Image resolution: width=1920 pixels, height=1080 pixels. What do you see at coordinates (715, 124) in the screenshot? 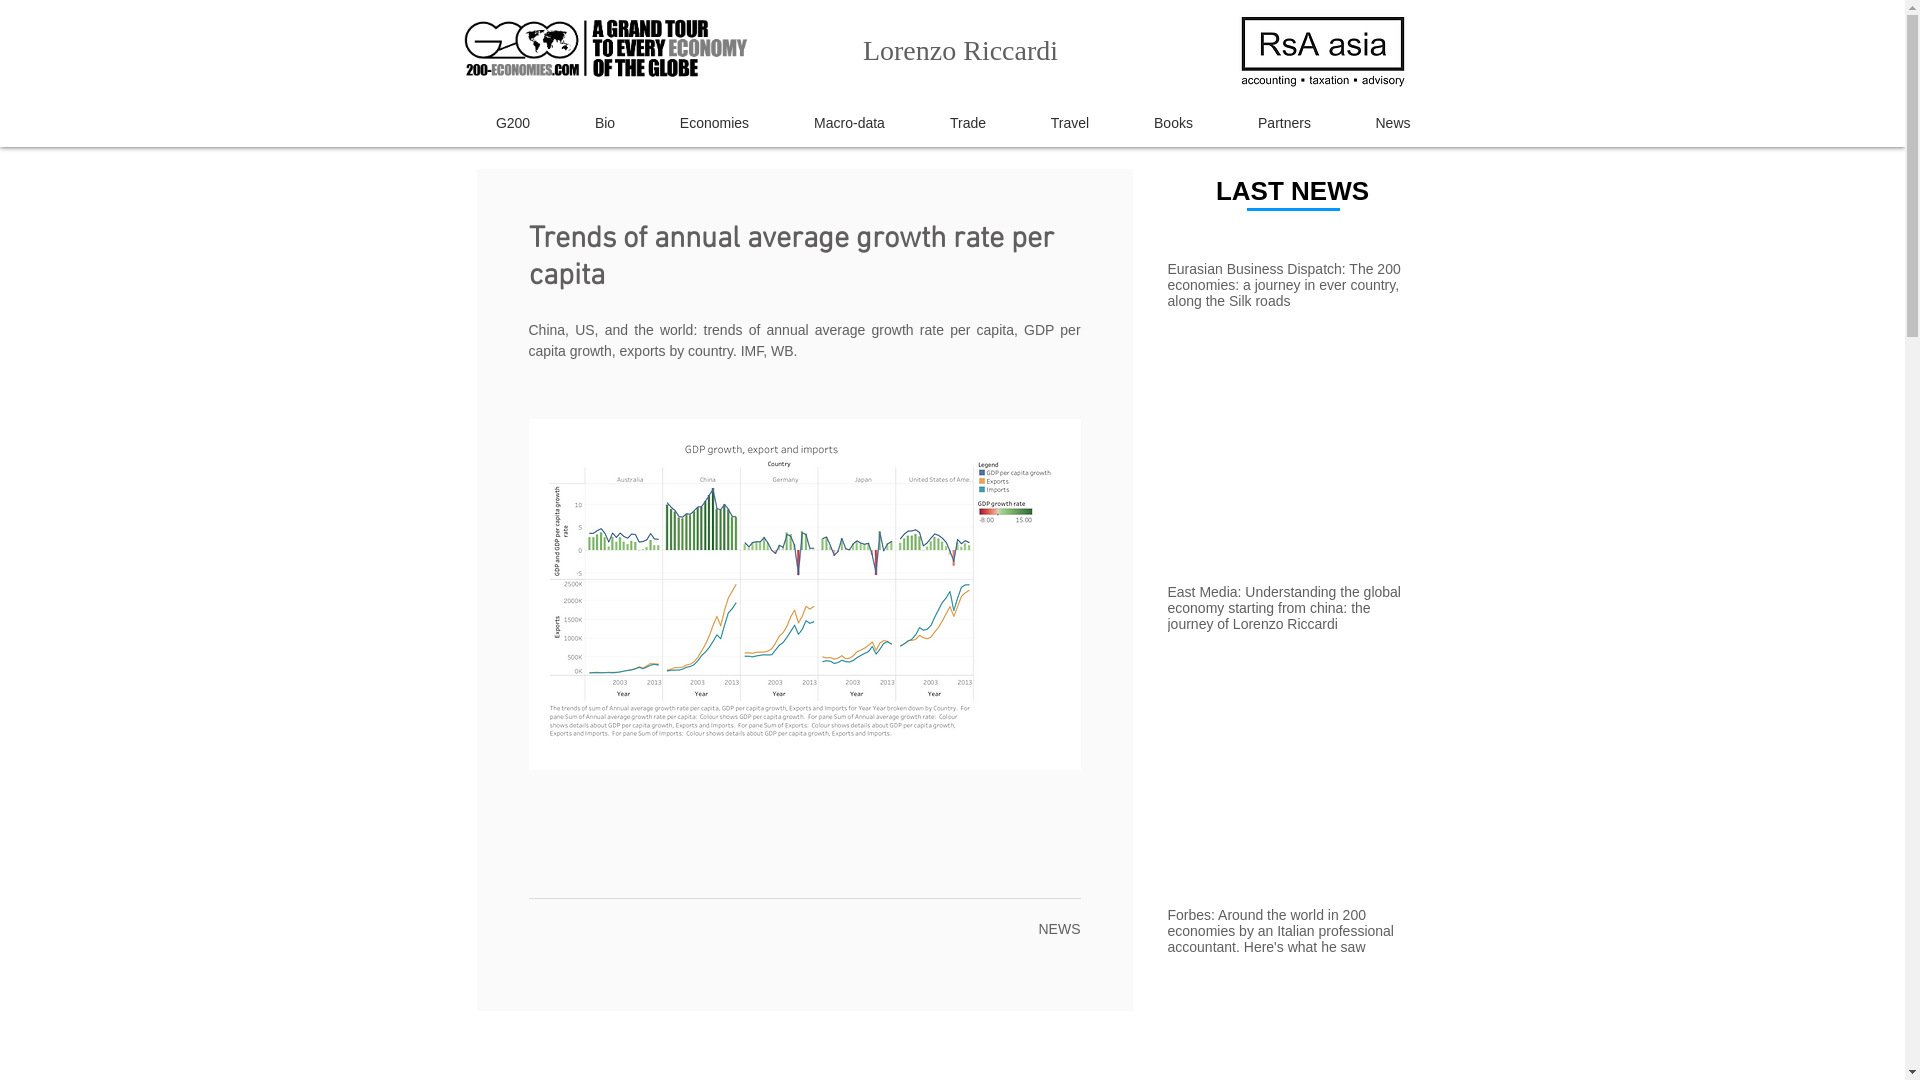
I see `Economies` at bounding box center [715, 124].